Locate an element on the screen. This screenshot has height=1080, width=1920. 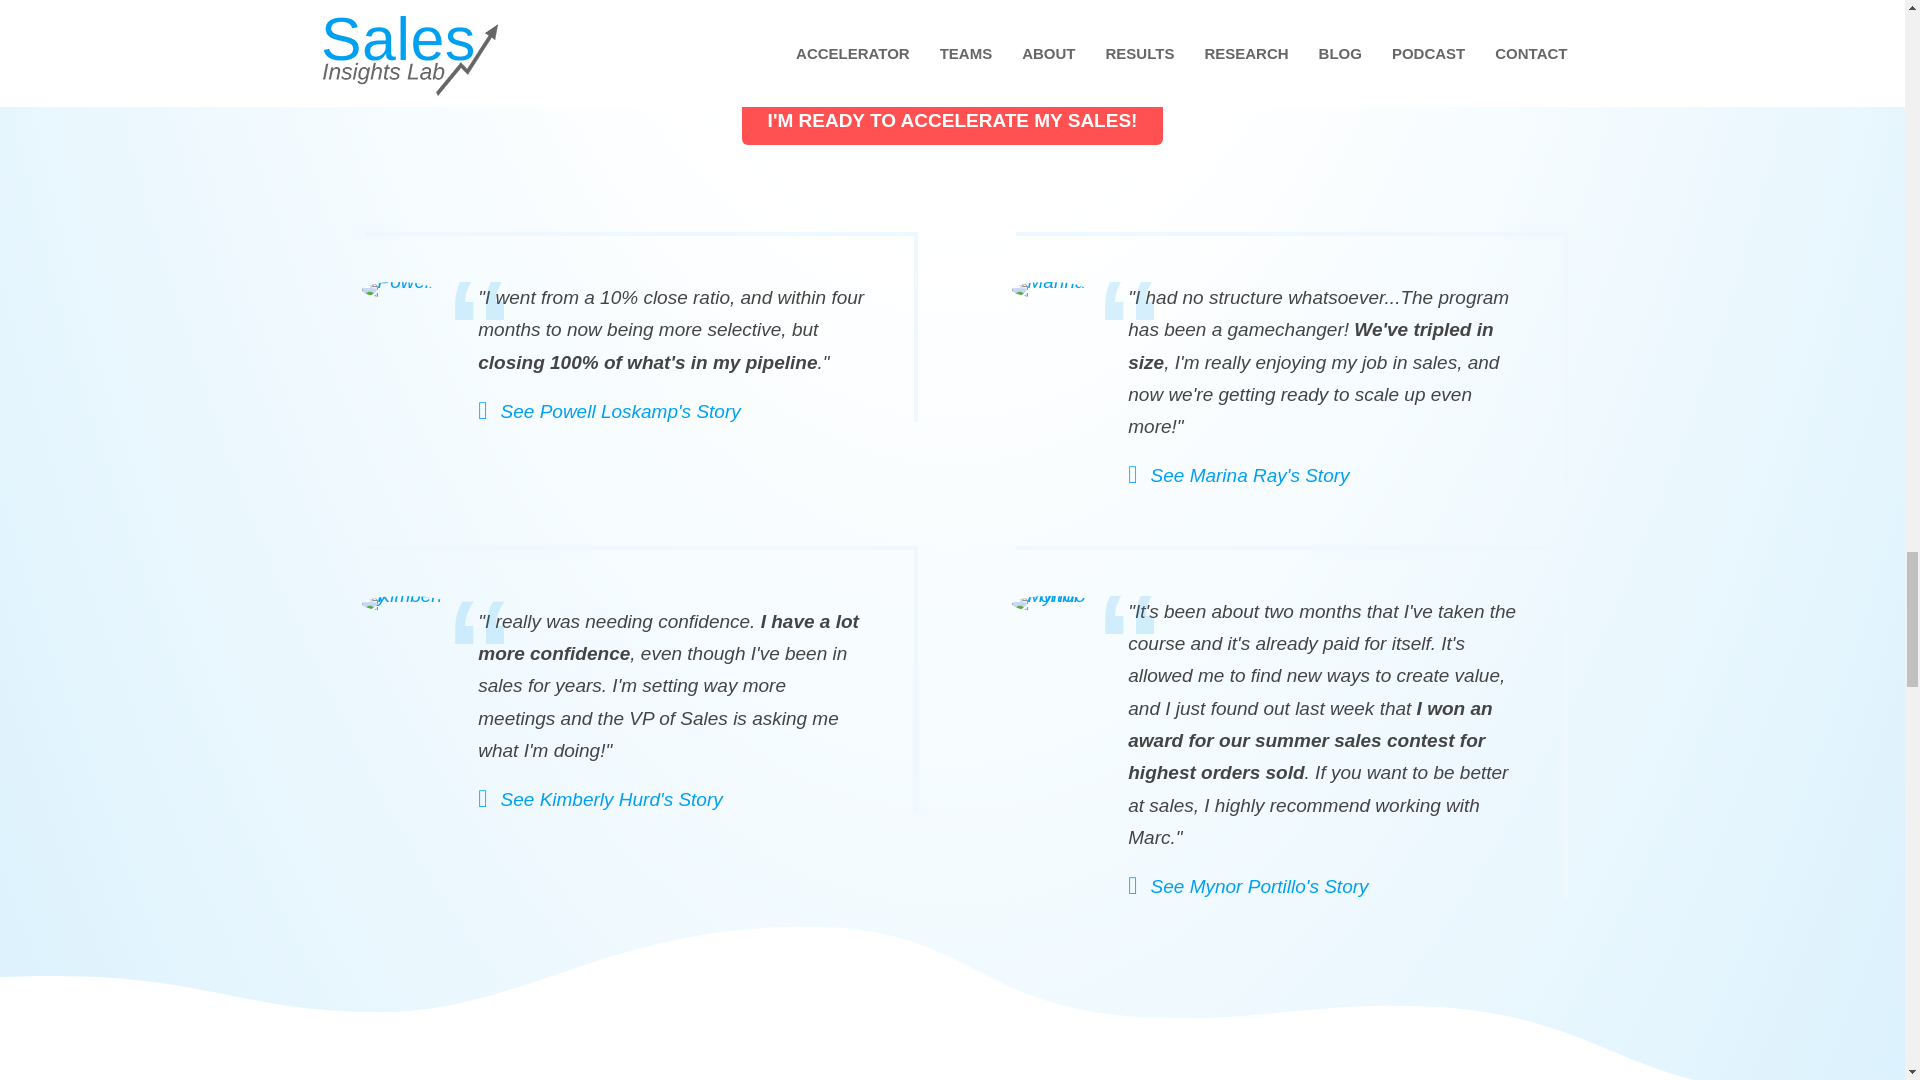
I'M READY TO ACCELERATE MY SALES! is located at coordinates (952, 120).